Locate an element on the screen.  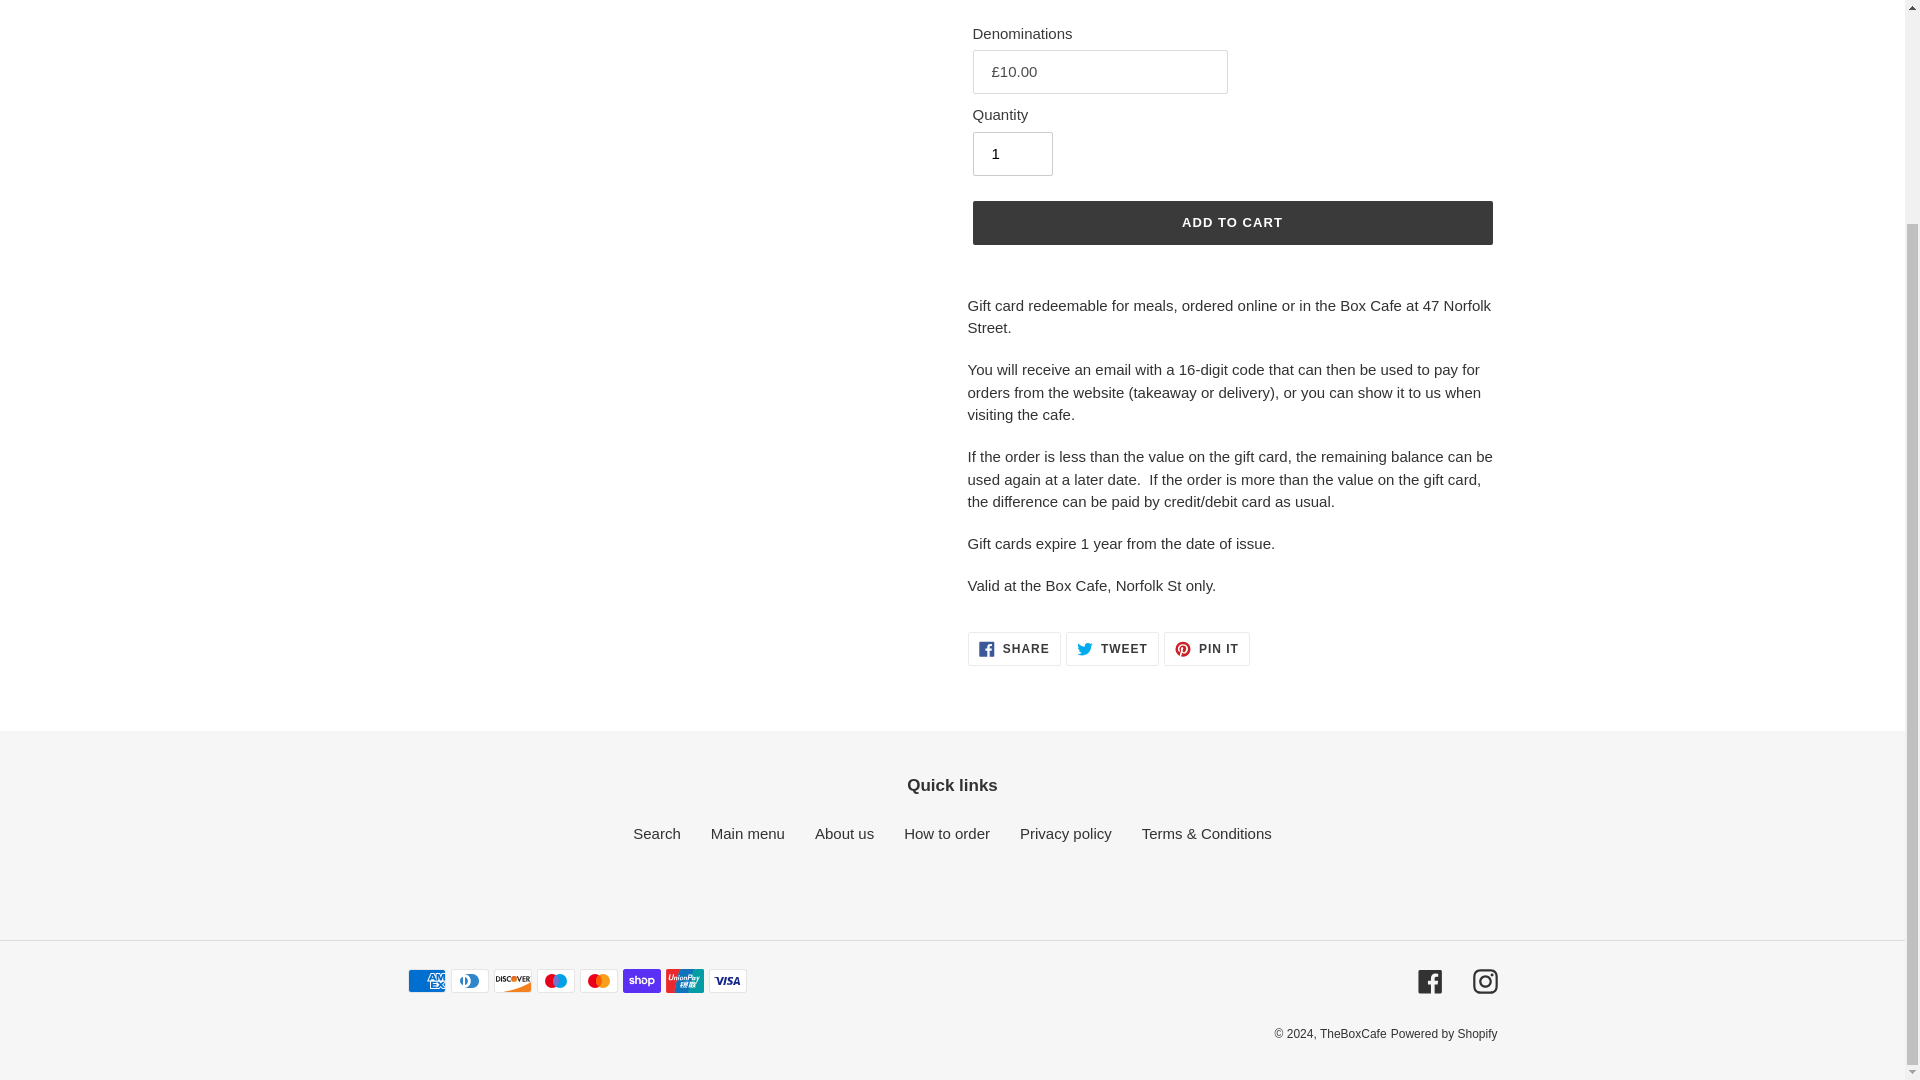
Search is located at coordinates (657, 834).